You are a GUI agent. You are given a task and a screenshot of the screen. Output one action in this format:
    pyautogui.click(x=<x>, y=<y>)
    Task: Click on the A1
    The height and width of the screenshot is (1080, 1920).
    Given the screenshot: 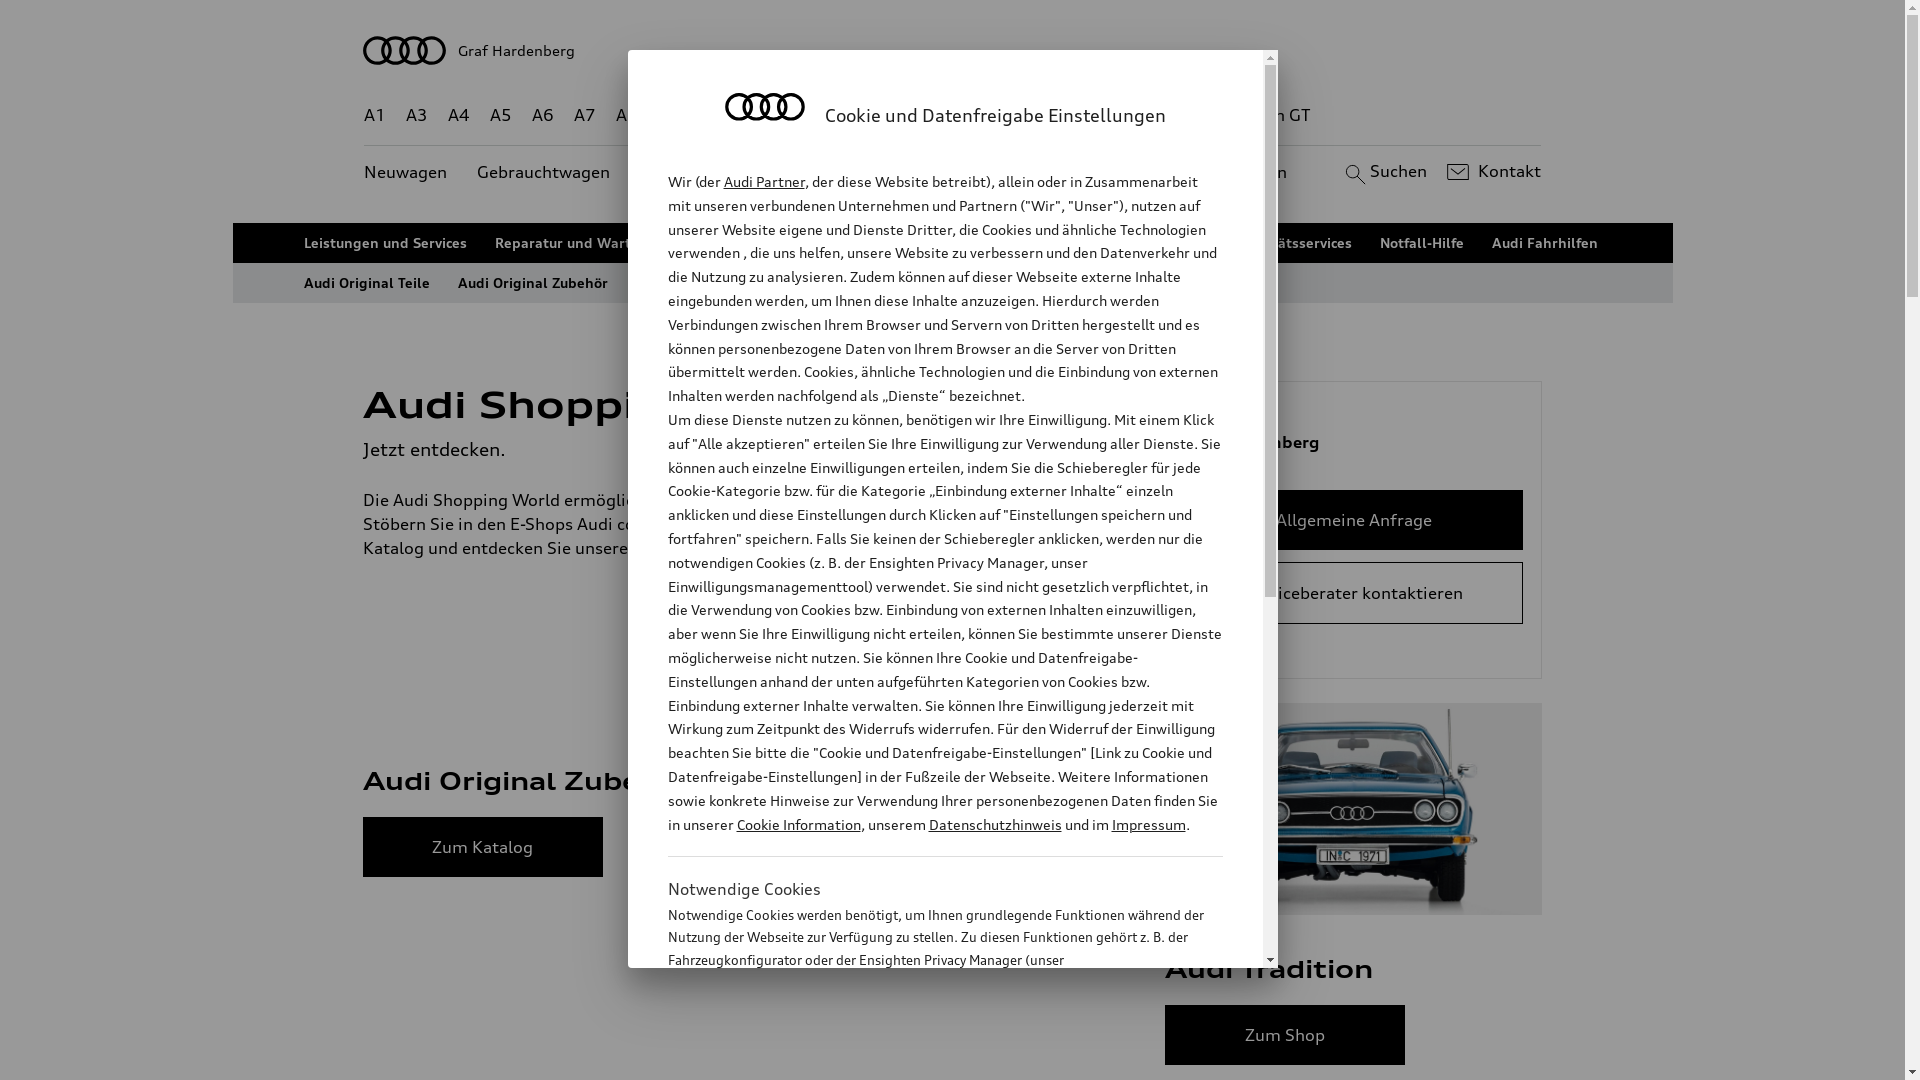 What is the action you would take?
    pyautogui.click(x=375, y=116)
    